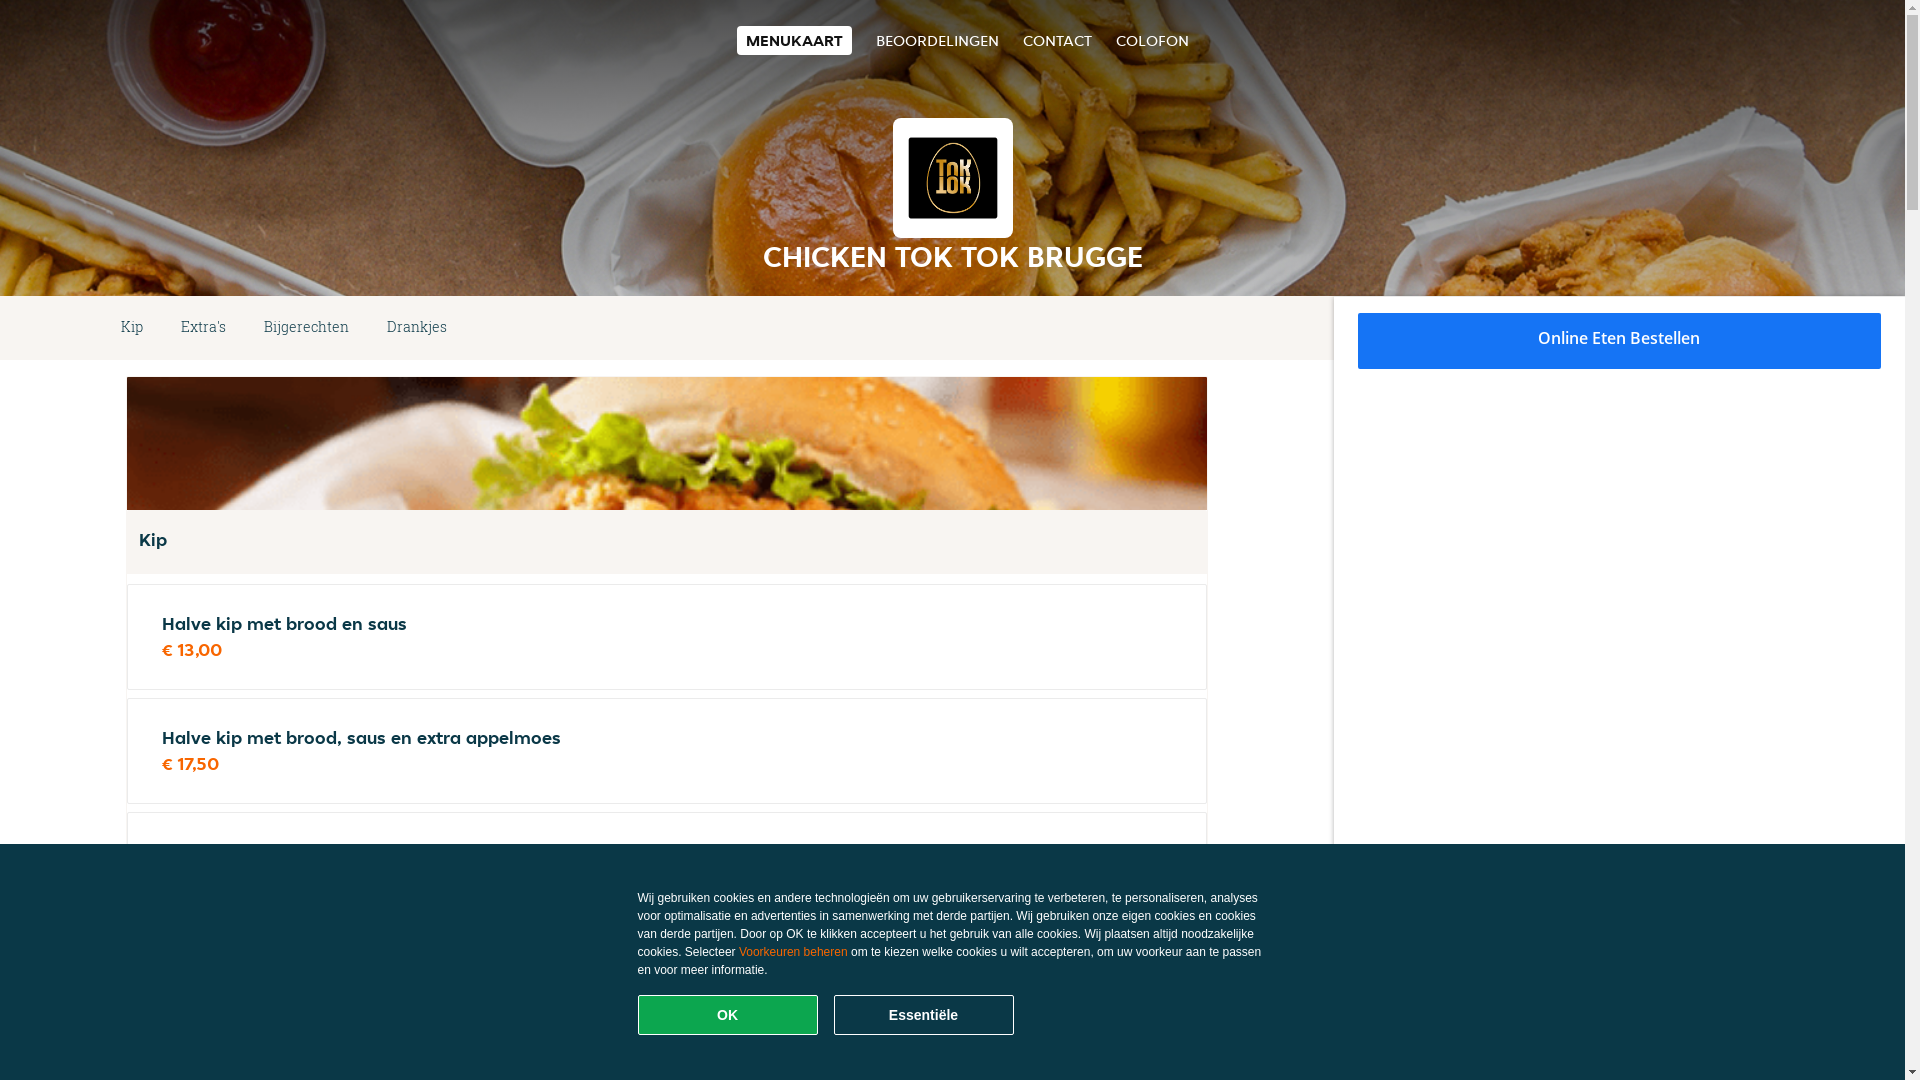  What do you see at coordinates (417, 328) in the screenshot?
I see `Drankjes` at bounding box center [417, 328].